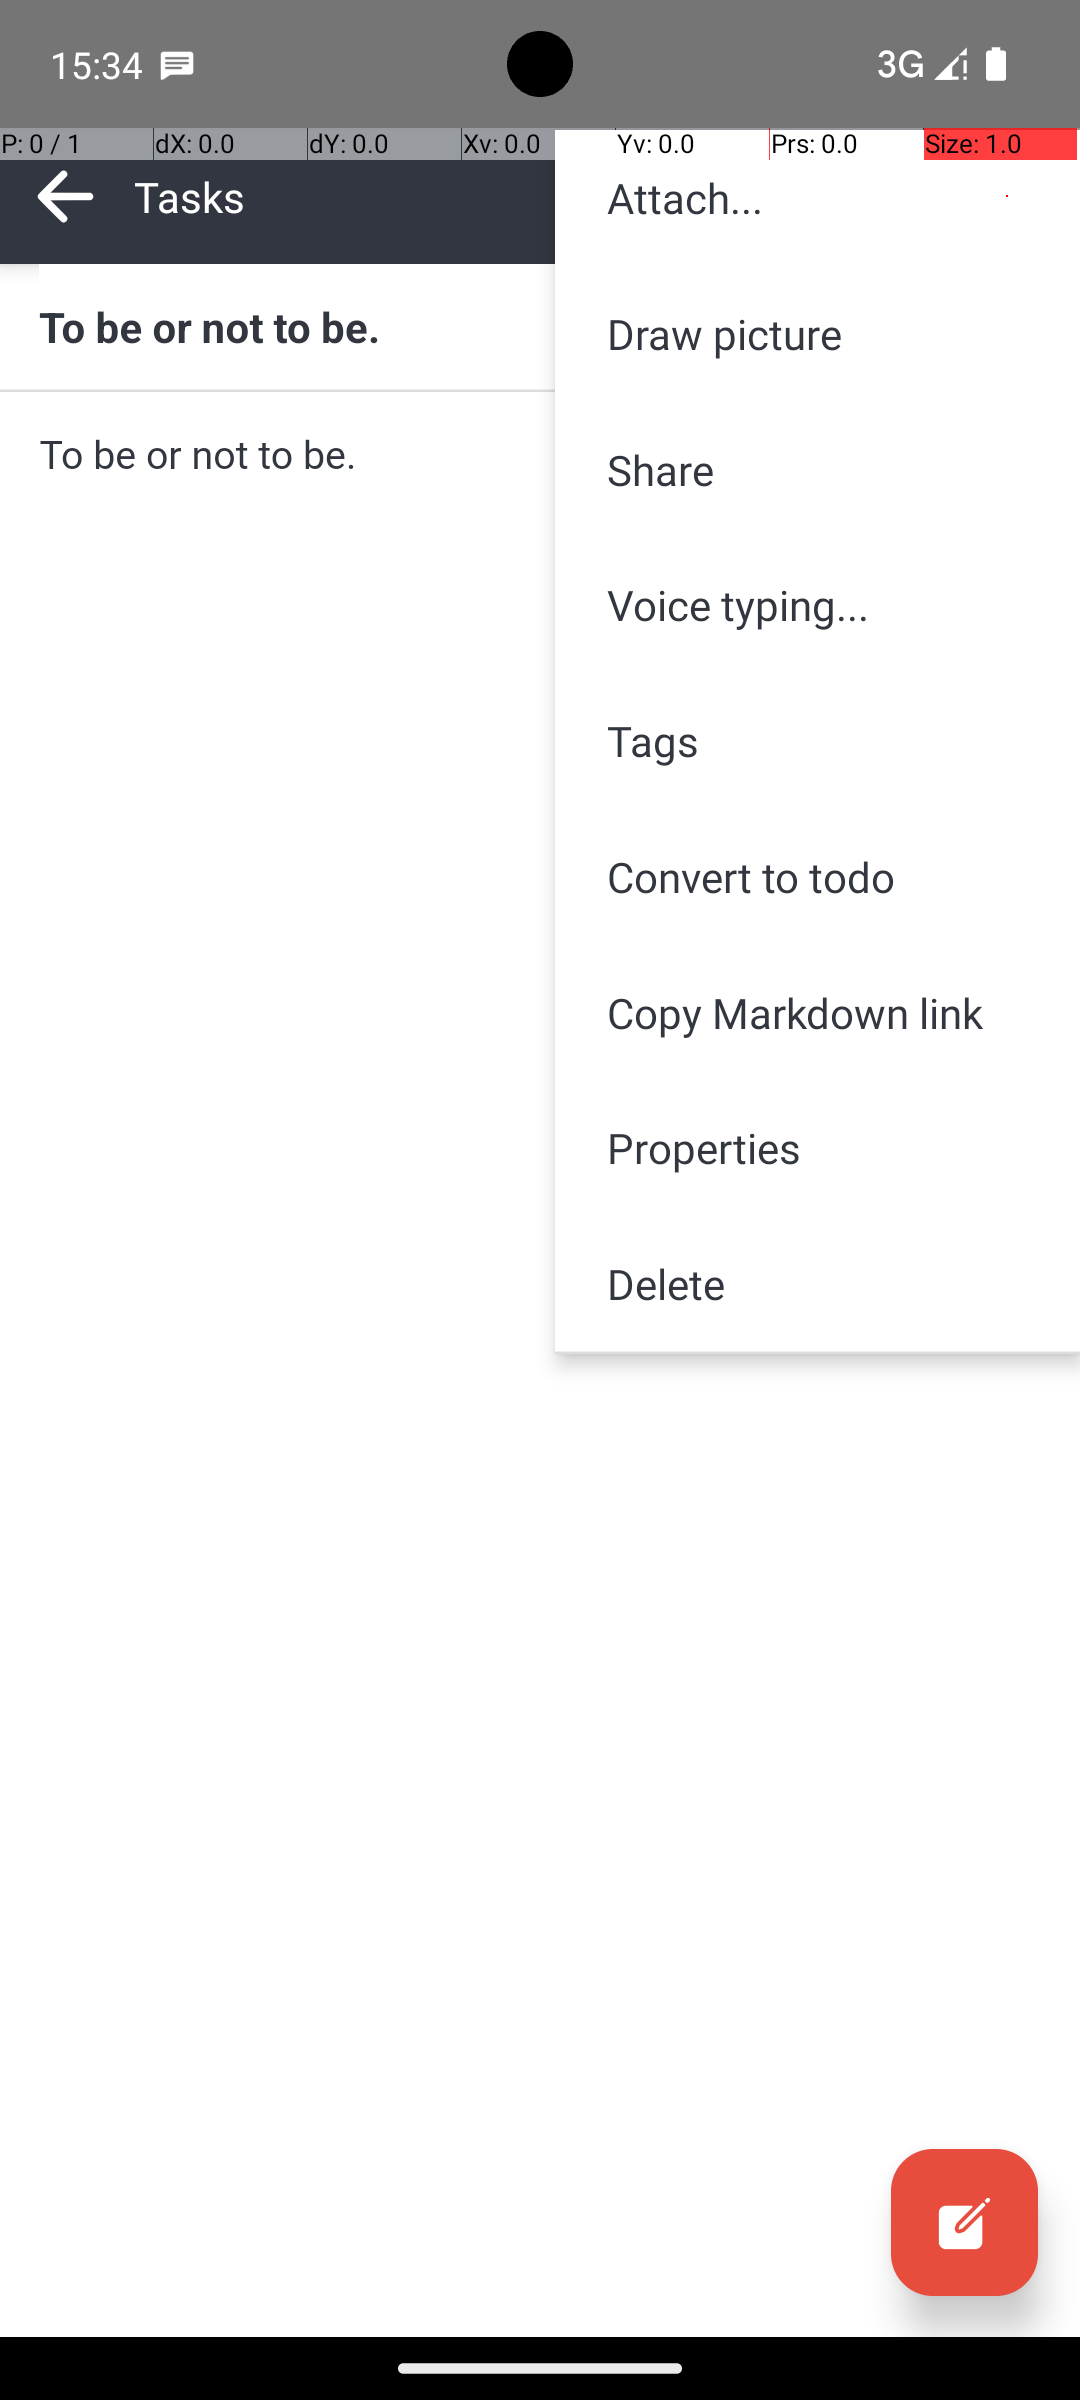 The width and height of the screenshot is (1080, 2400). What do you see at coordinates (818, 198) in the screenshot?
I see `Attach...` at bounding box center [818, 198].